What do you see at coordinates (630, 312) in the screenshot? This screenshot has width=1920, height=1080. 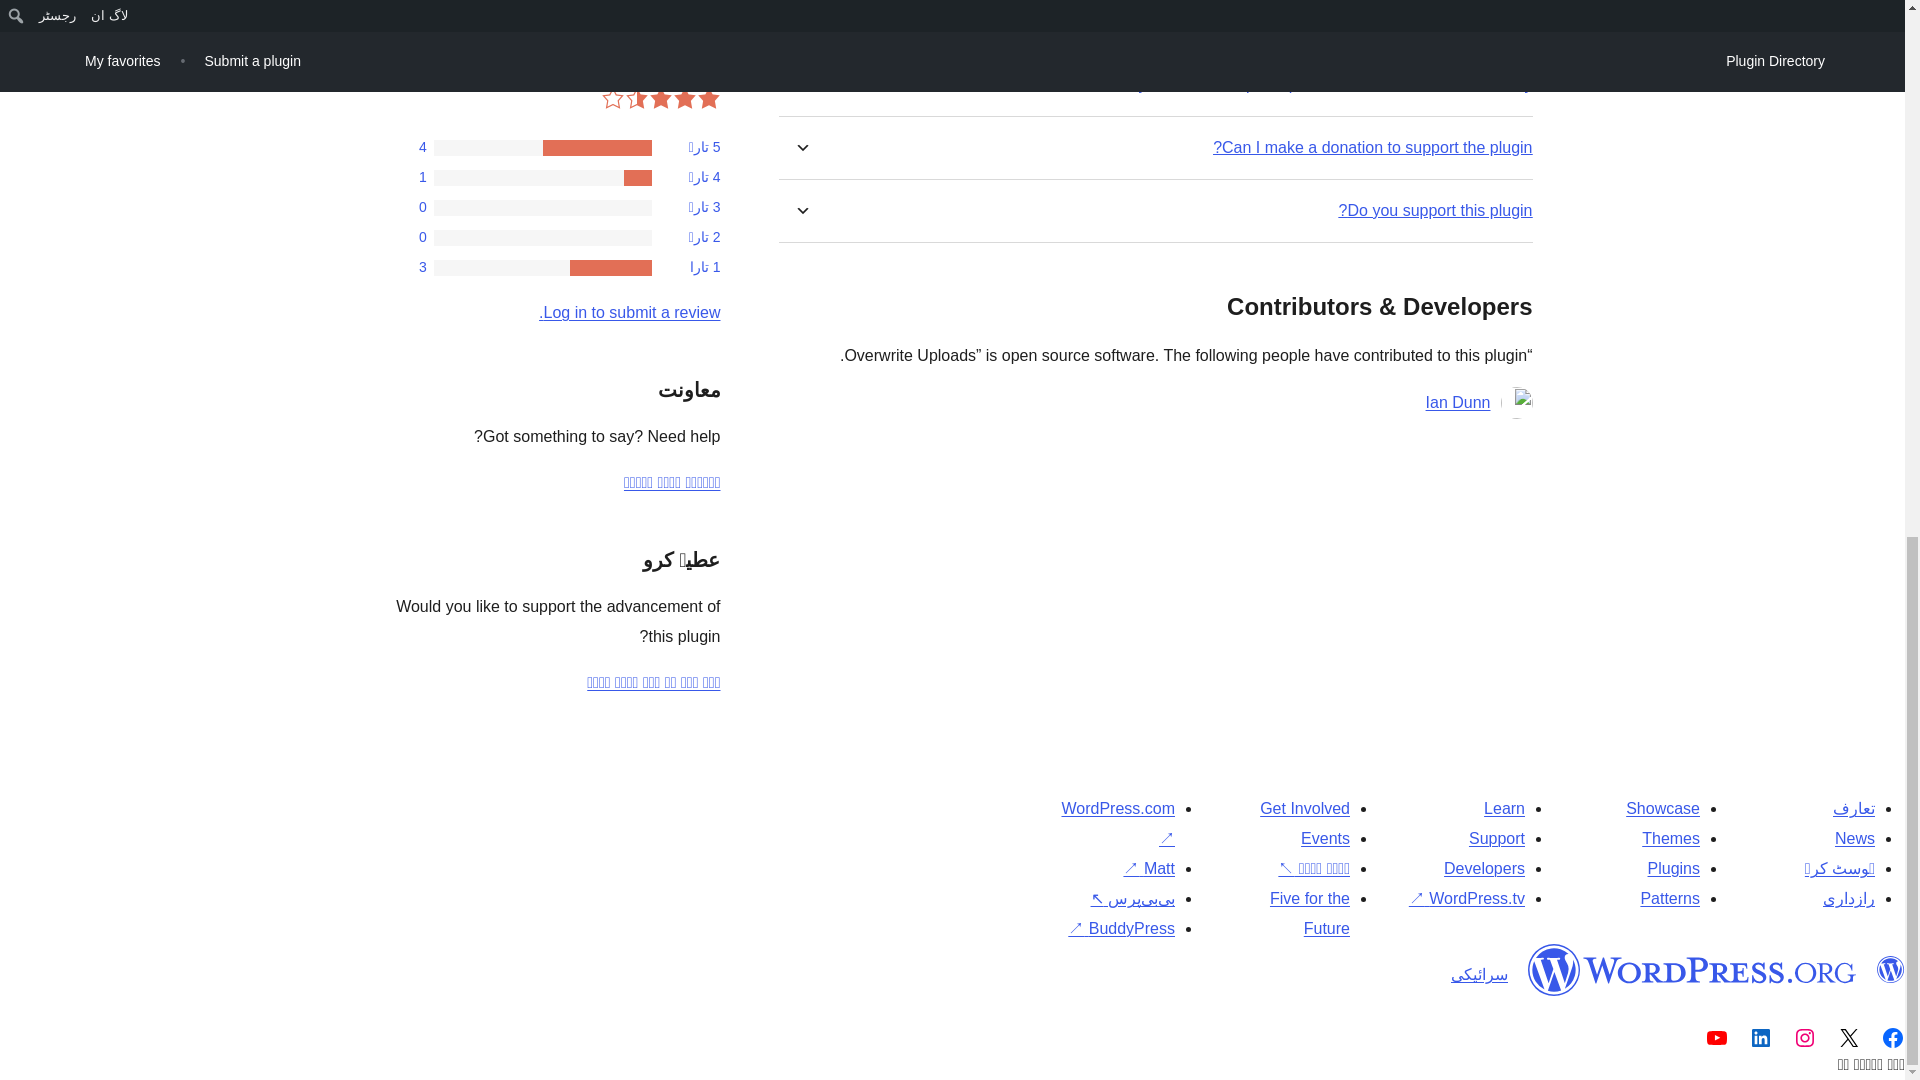 I see `Log in to WordPress.org` at bounding box center [630, 312].